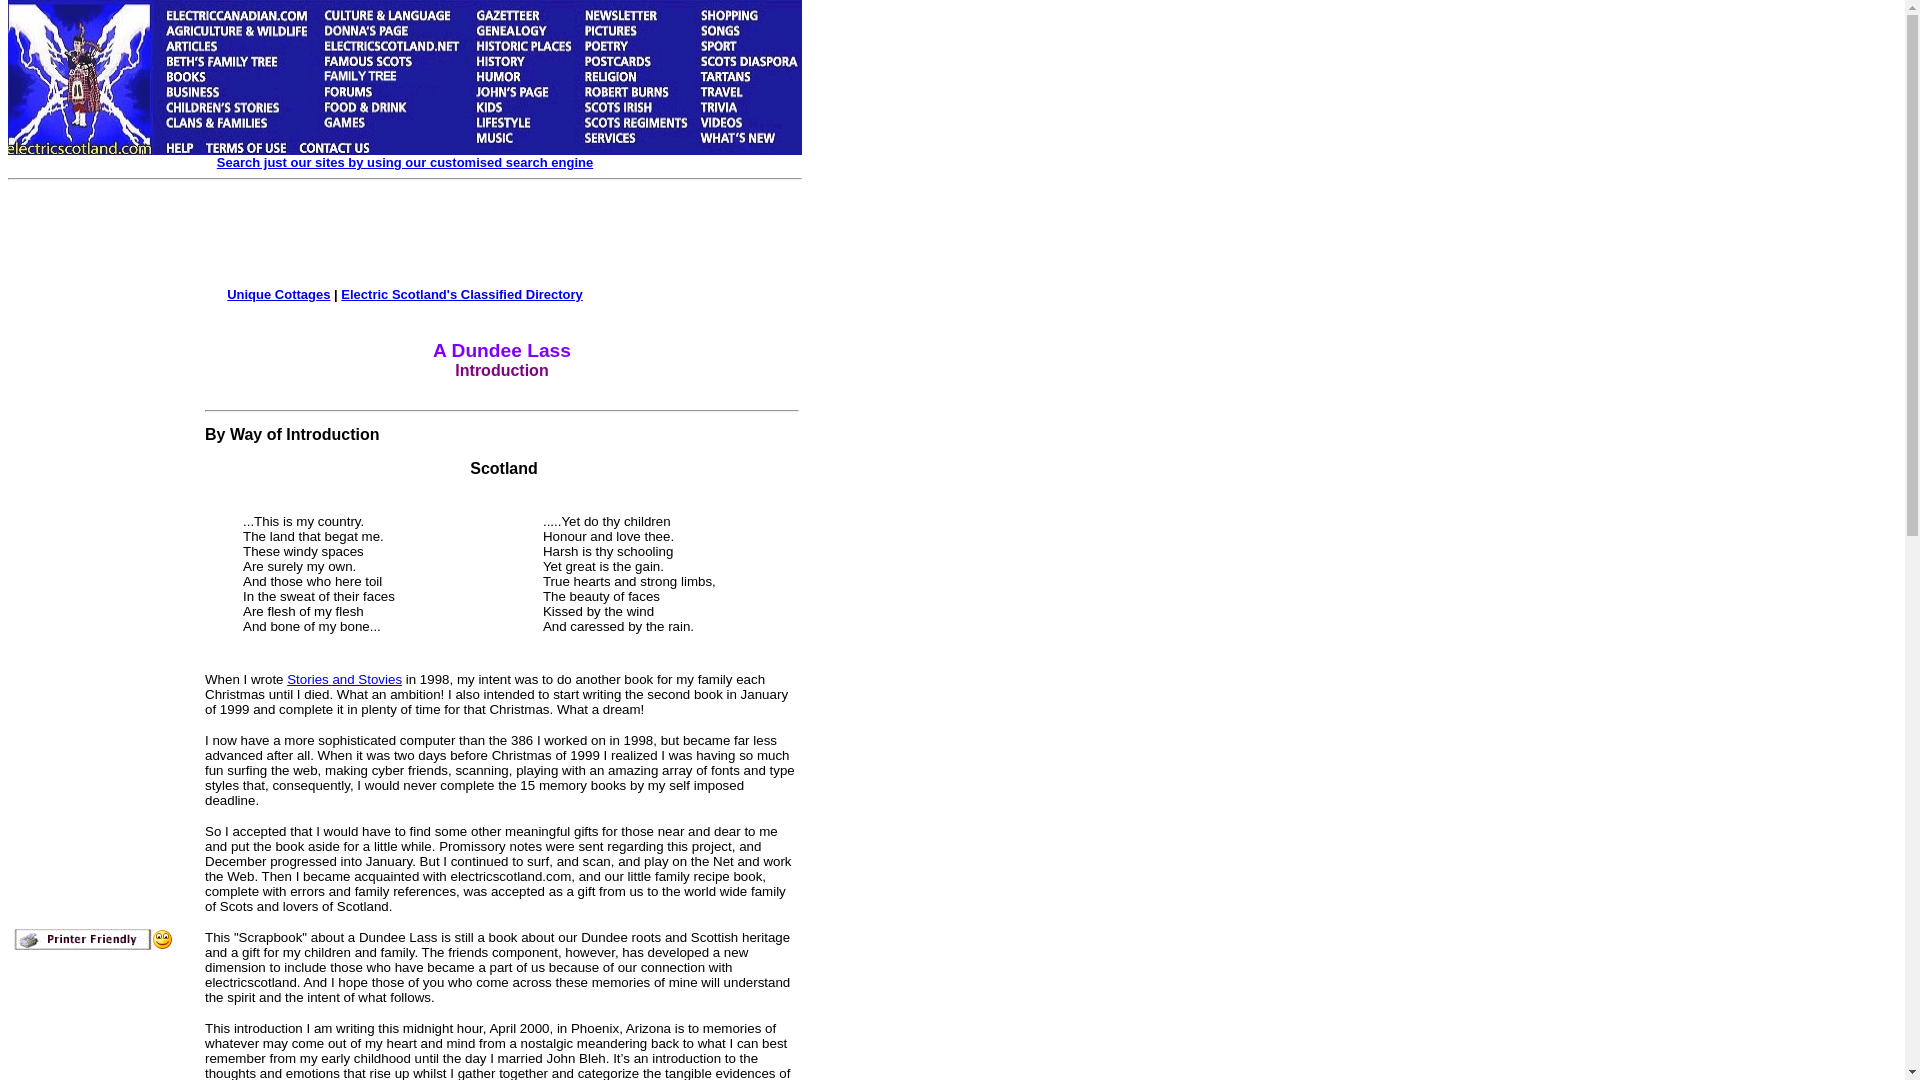 The image size is (1920, 1080). What do you see at coordinates (344, 678) in the screenshot?
I see `Stories and Stovies` at bounding box center [344, 678].